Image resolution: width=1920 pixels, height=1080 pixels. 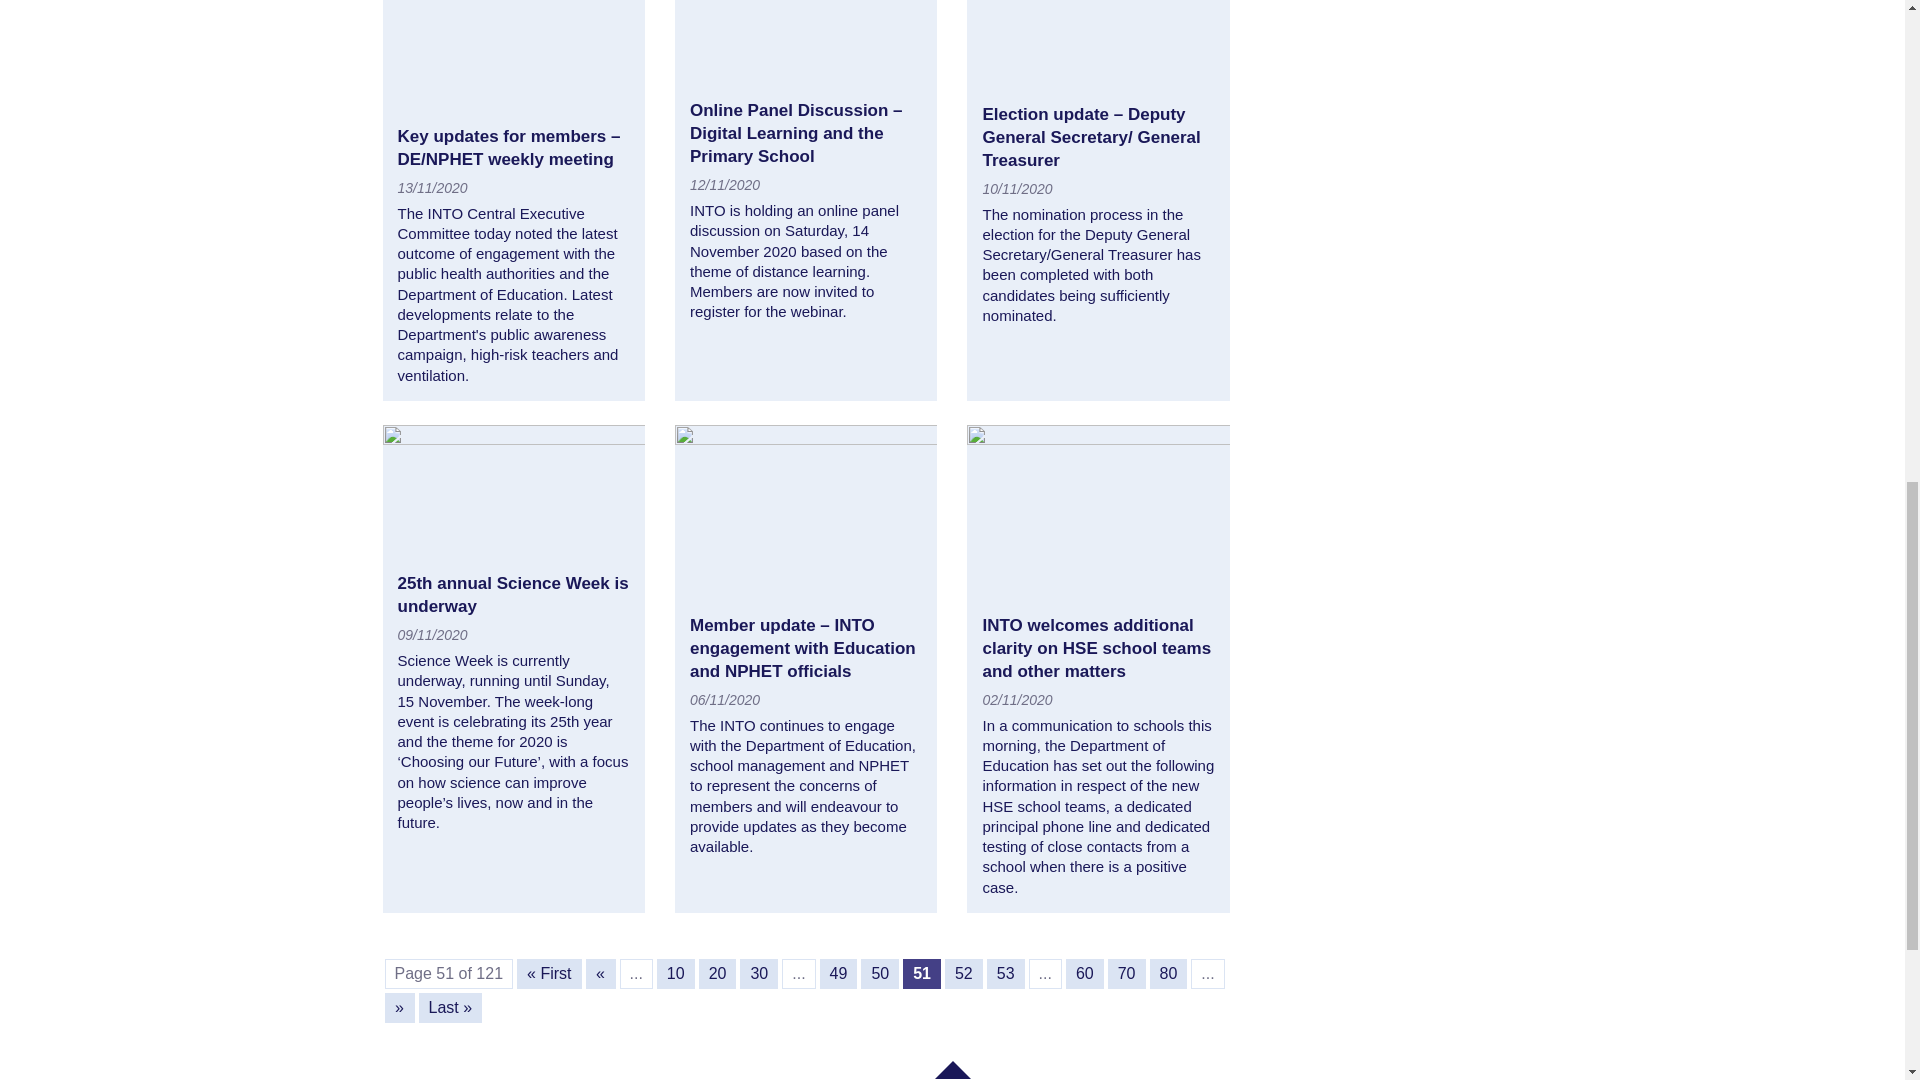 I want to click on 70, so click(x=1126, y=974).